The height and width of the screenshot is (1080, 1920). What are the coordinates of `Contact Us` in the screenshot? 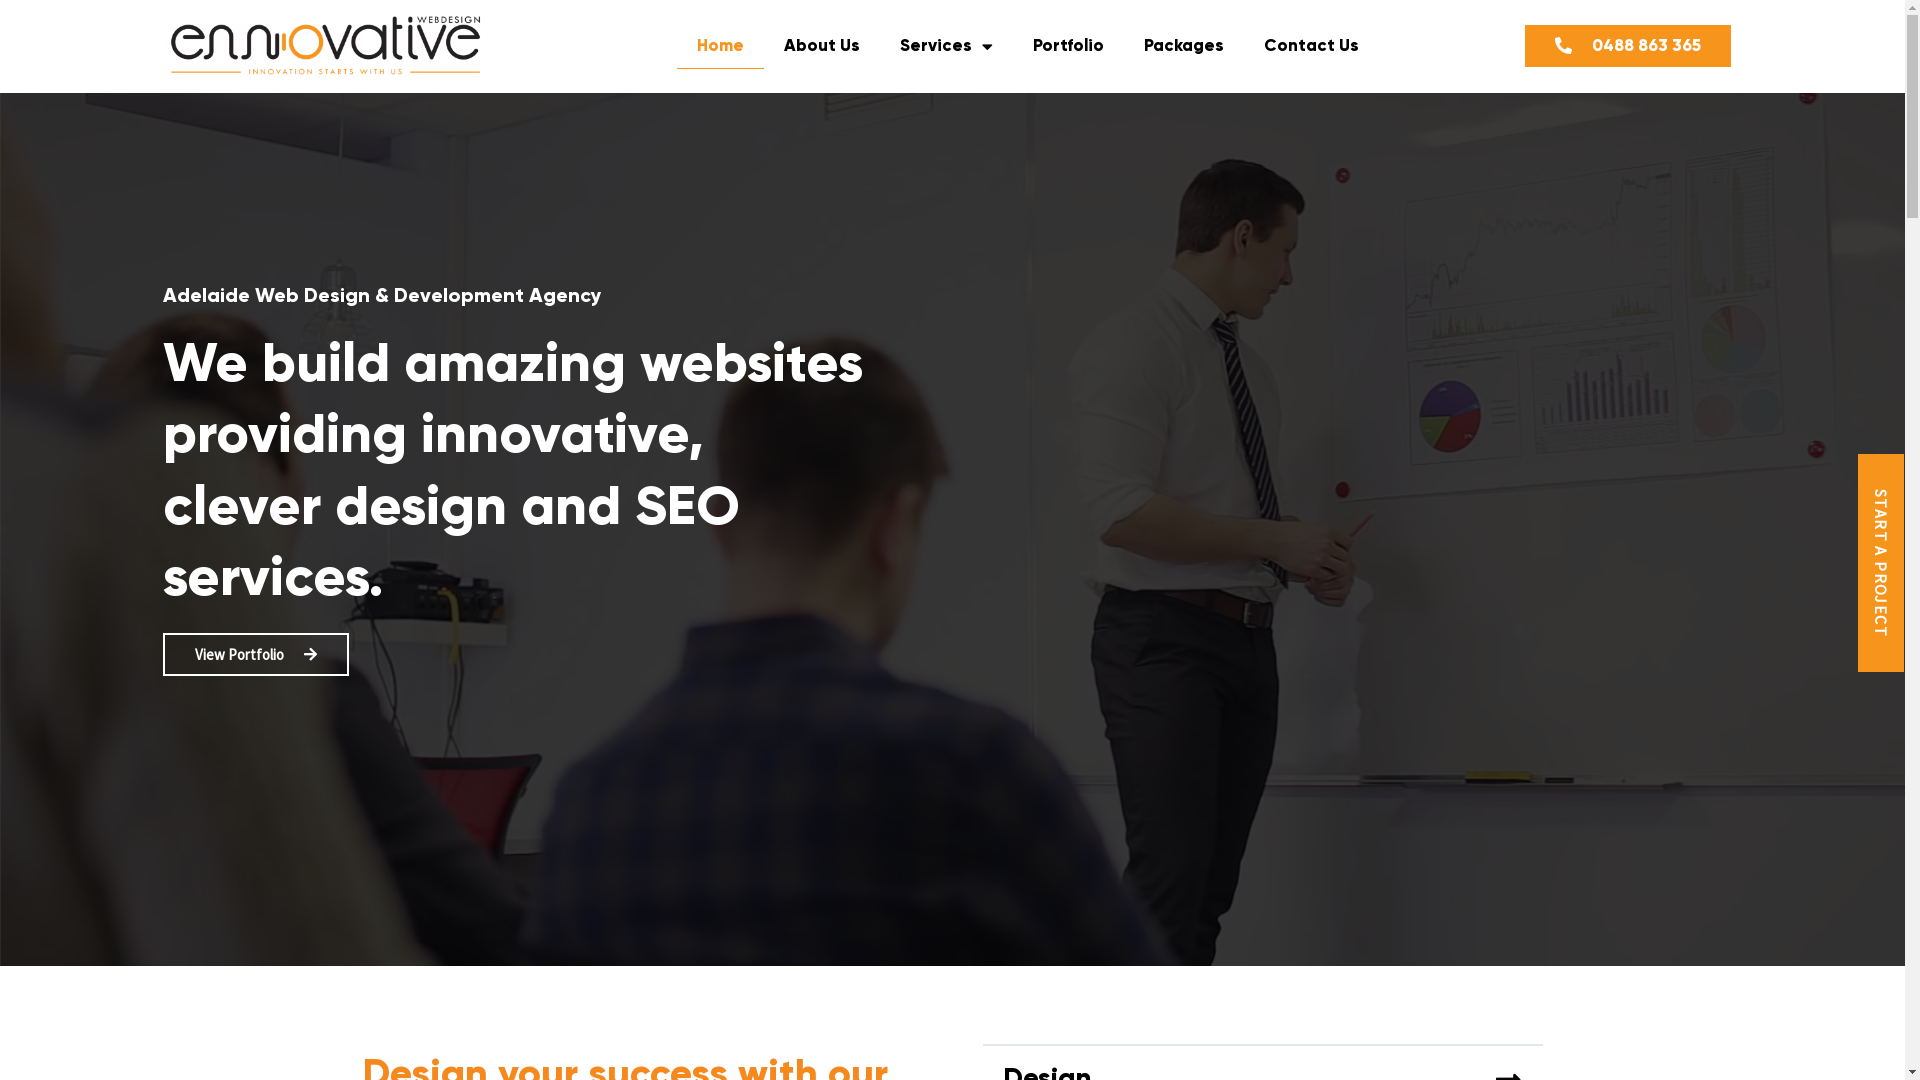 It's located at (1312, 46).